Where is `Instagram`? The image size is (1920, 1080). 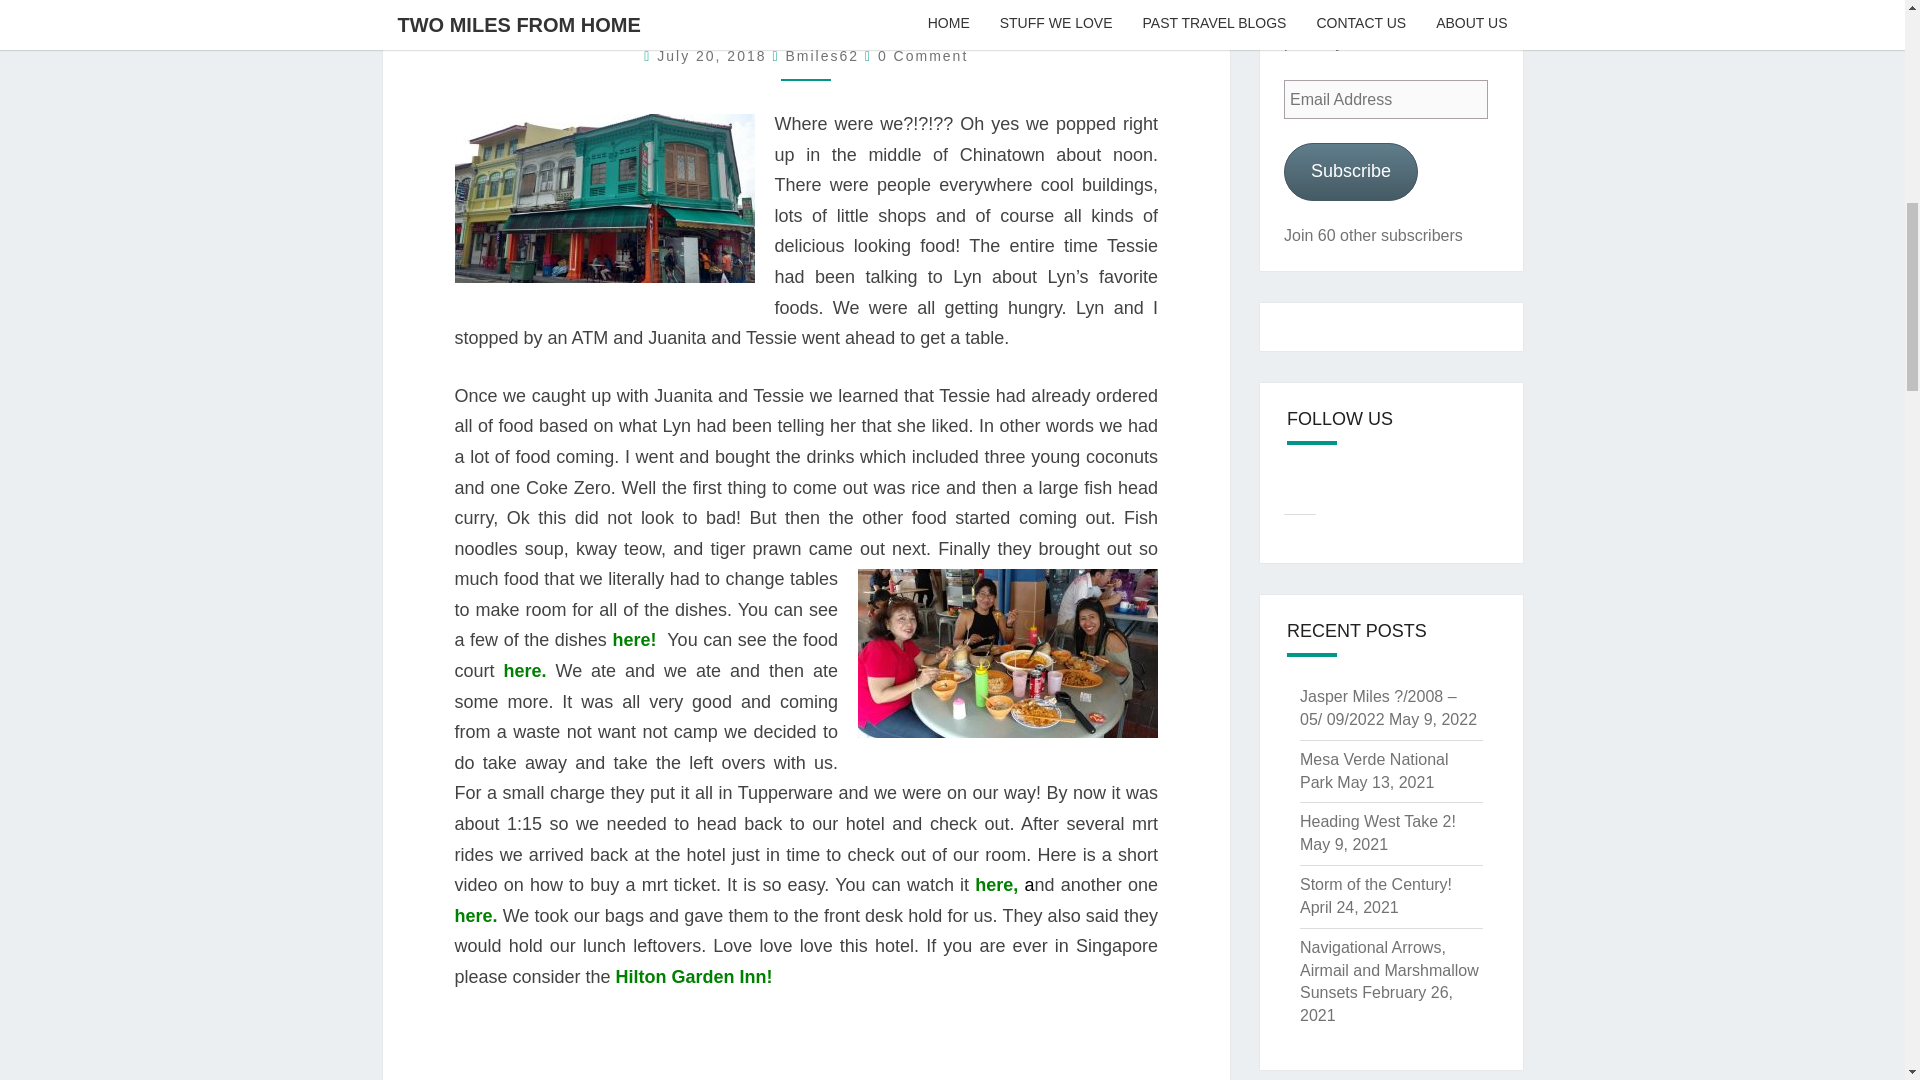 Instagram is located at coordinates (1336, 490).